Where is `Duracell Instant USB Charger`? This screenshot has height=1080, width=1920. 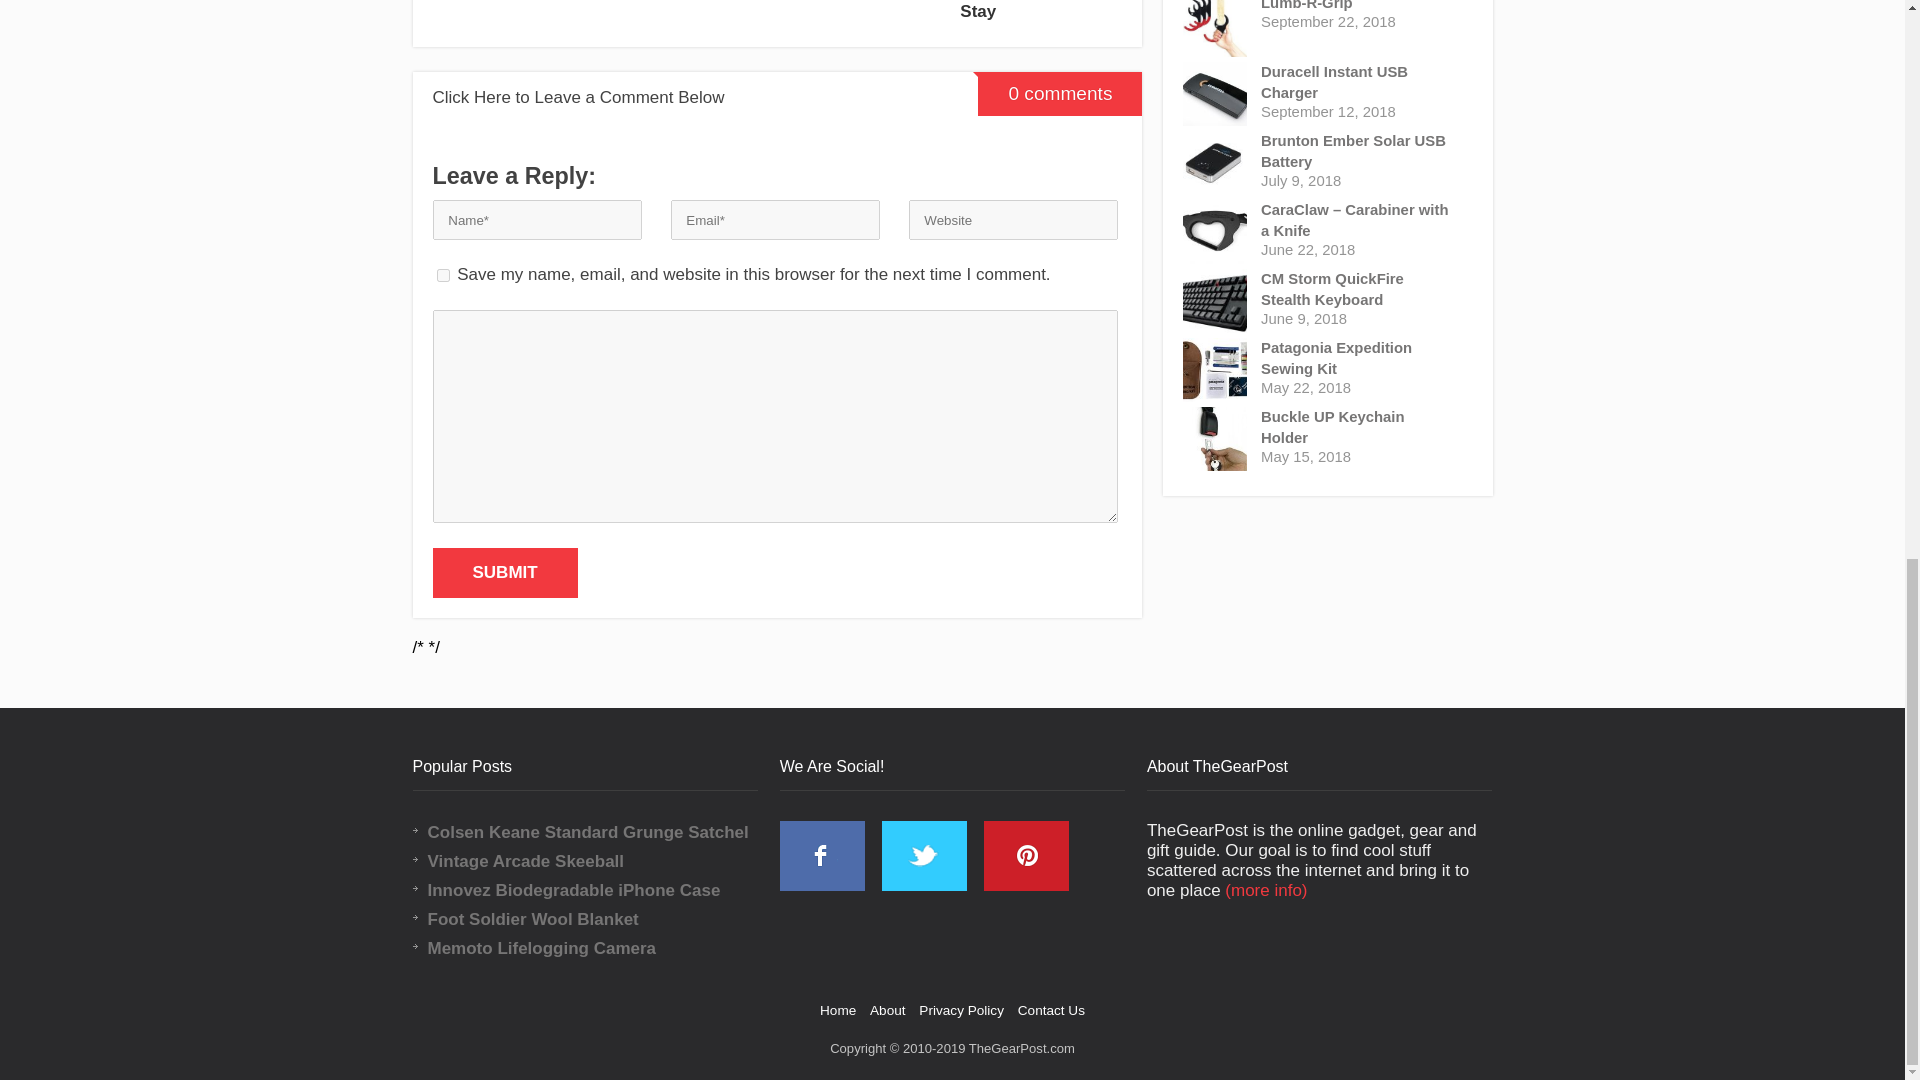 Duracell Instant USB Charger is located at coordinates (1358, 82).